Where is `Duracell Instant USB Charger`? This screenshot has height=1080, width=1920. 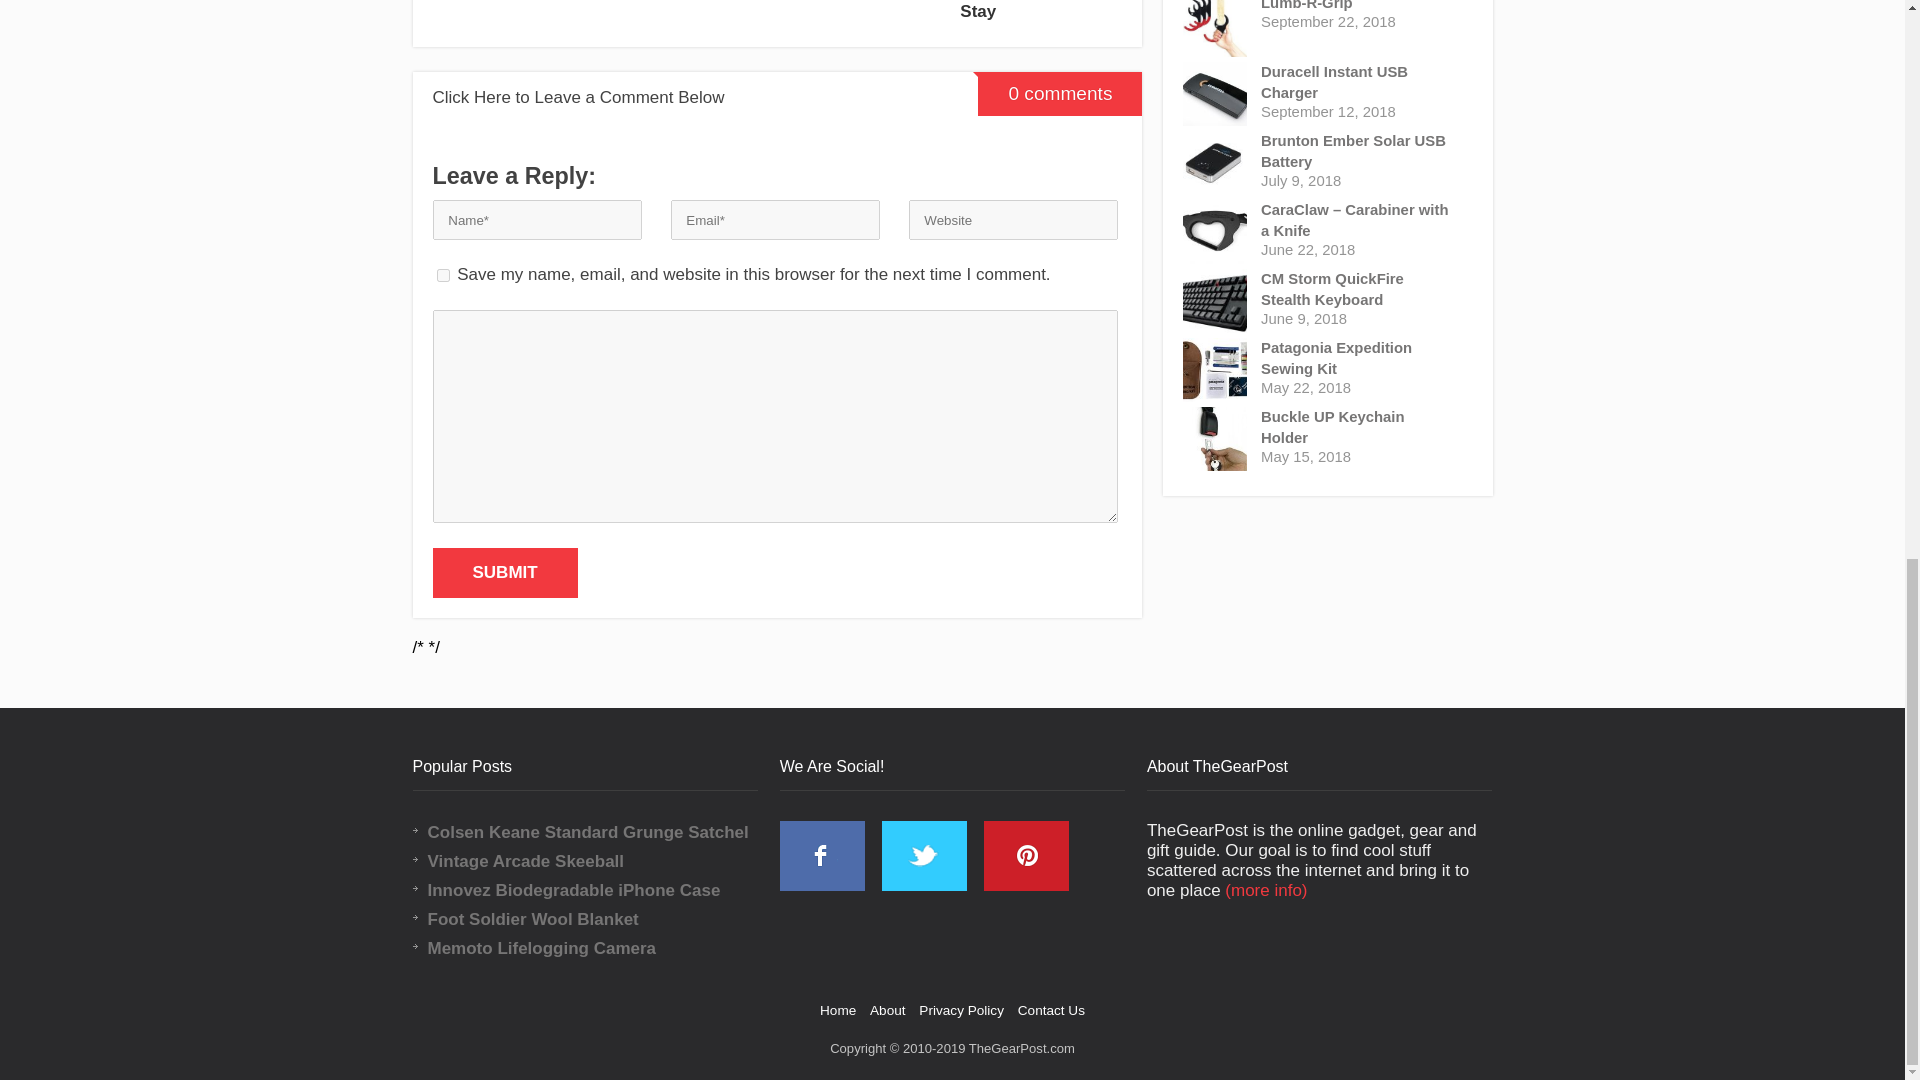 Duracell Instant USB Charger is located at coordinates (1358, 82).